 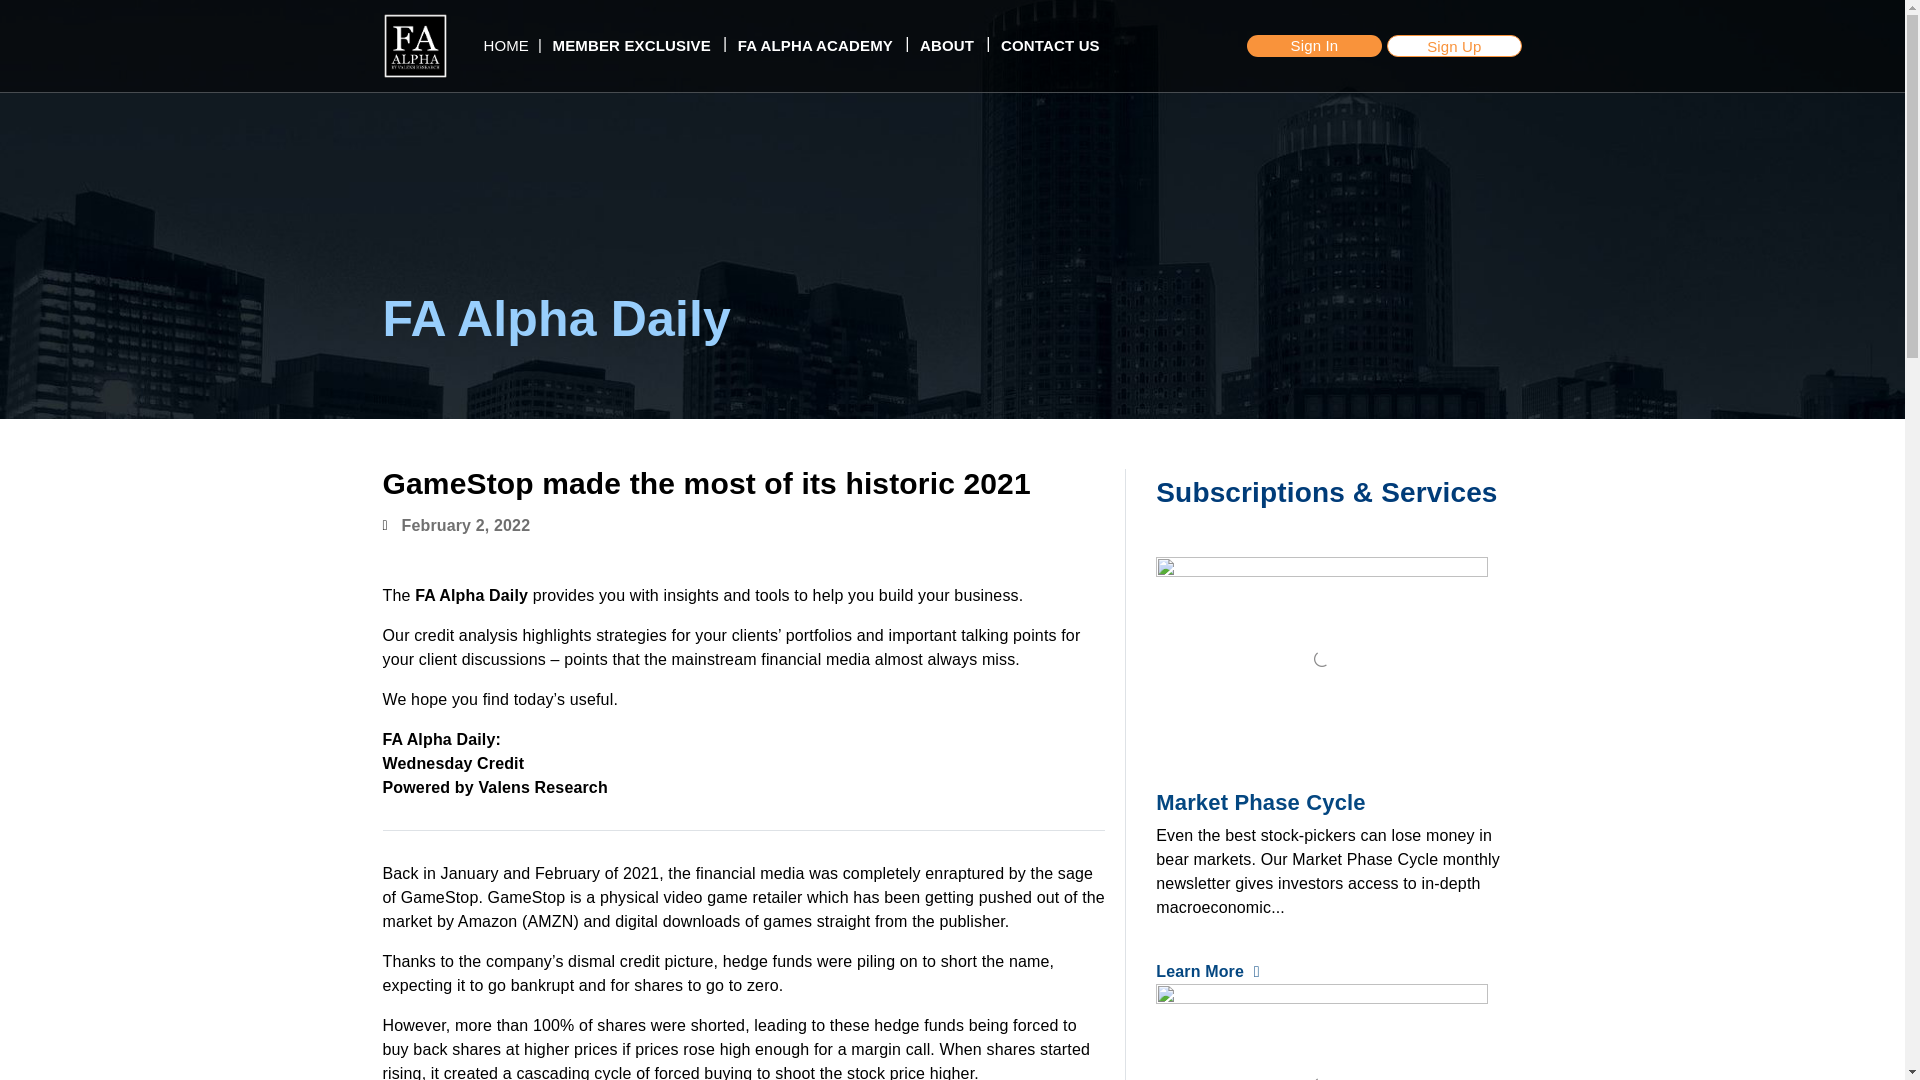 What do you see at coordinates (946, 46) in the screenshot?
I see `ABOUT` at bounding box center [946, 46].